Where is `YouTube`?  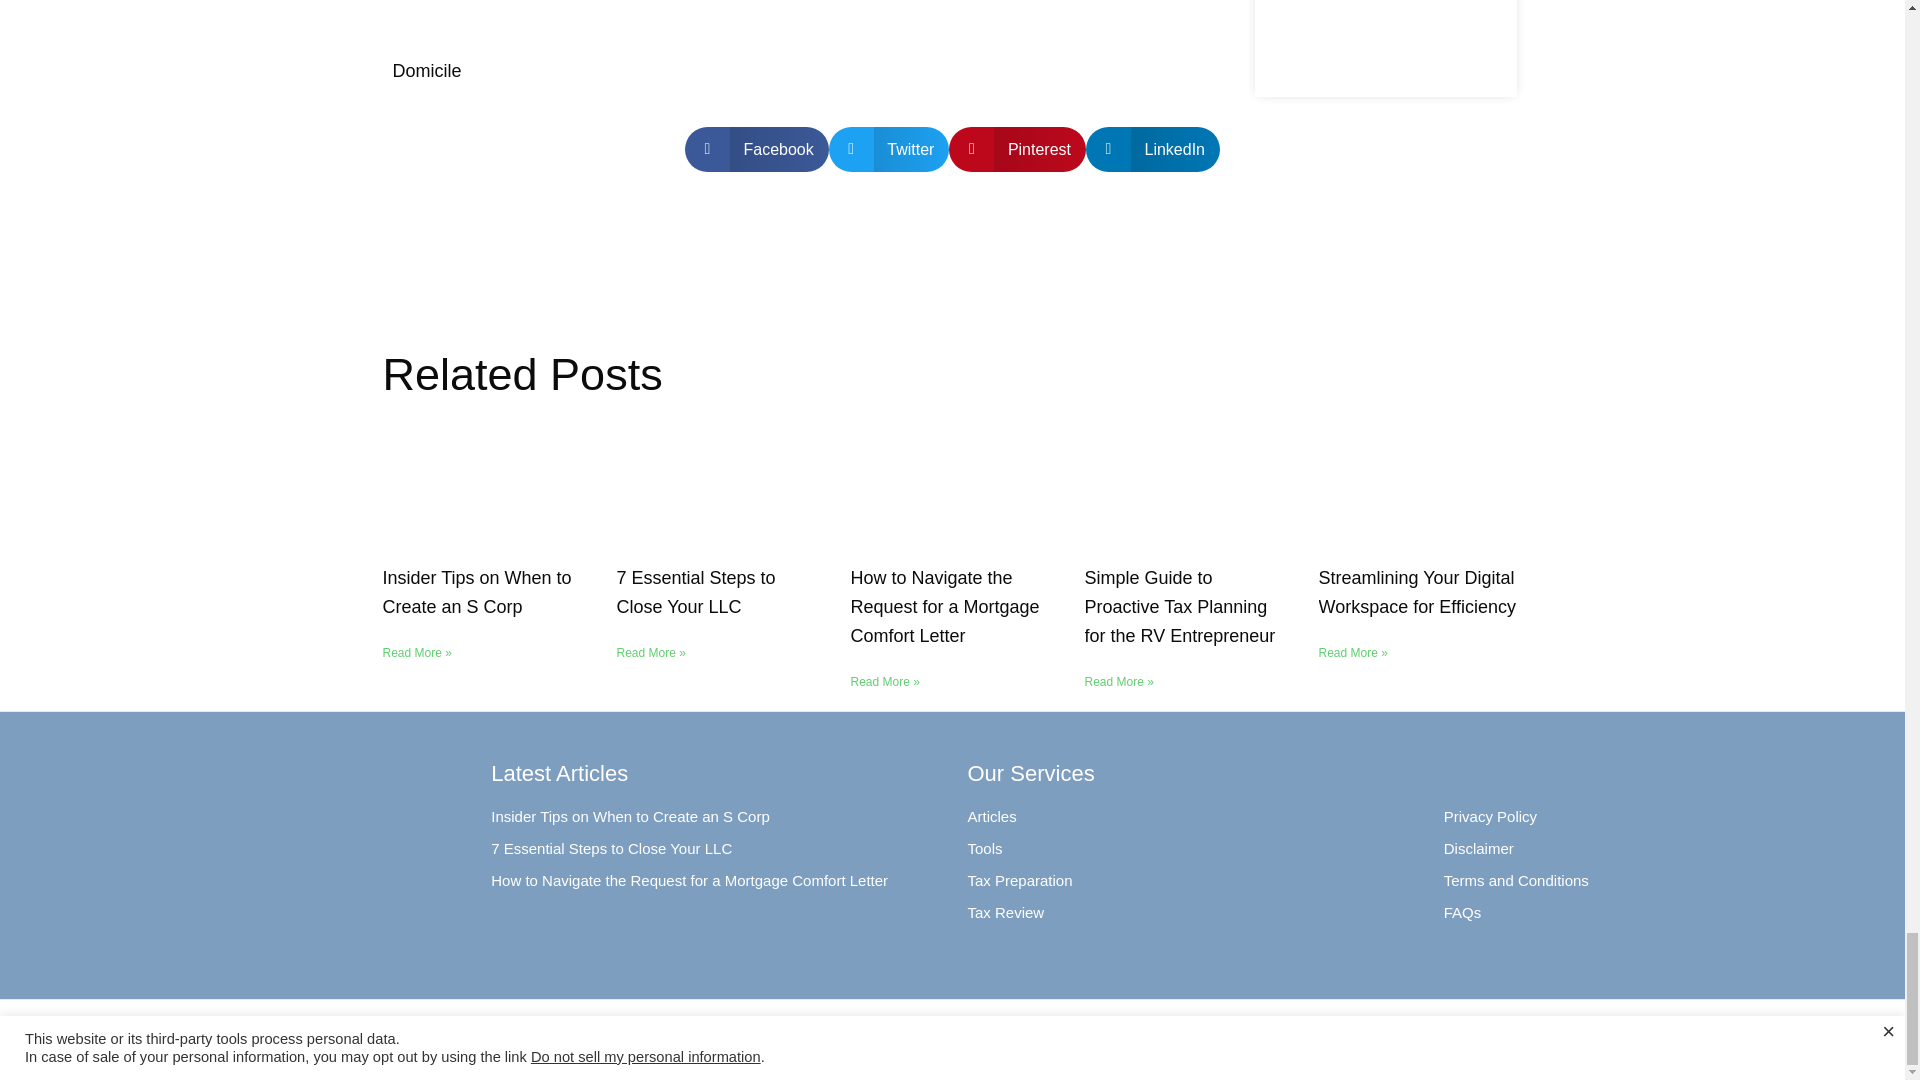 YouTube is located at coordinates (1820, 1035).